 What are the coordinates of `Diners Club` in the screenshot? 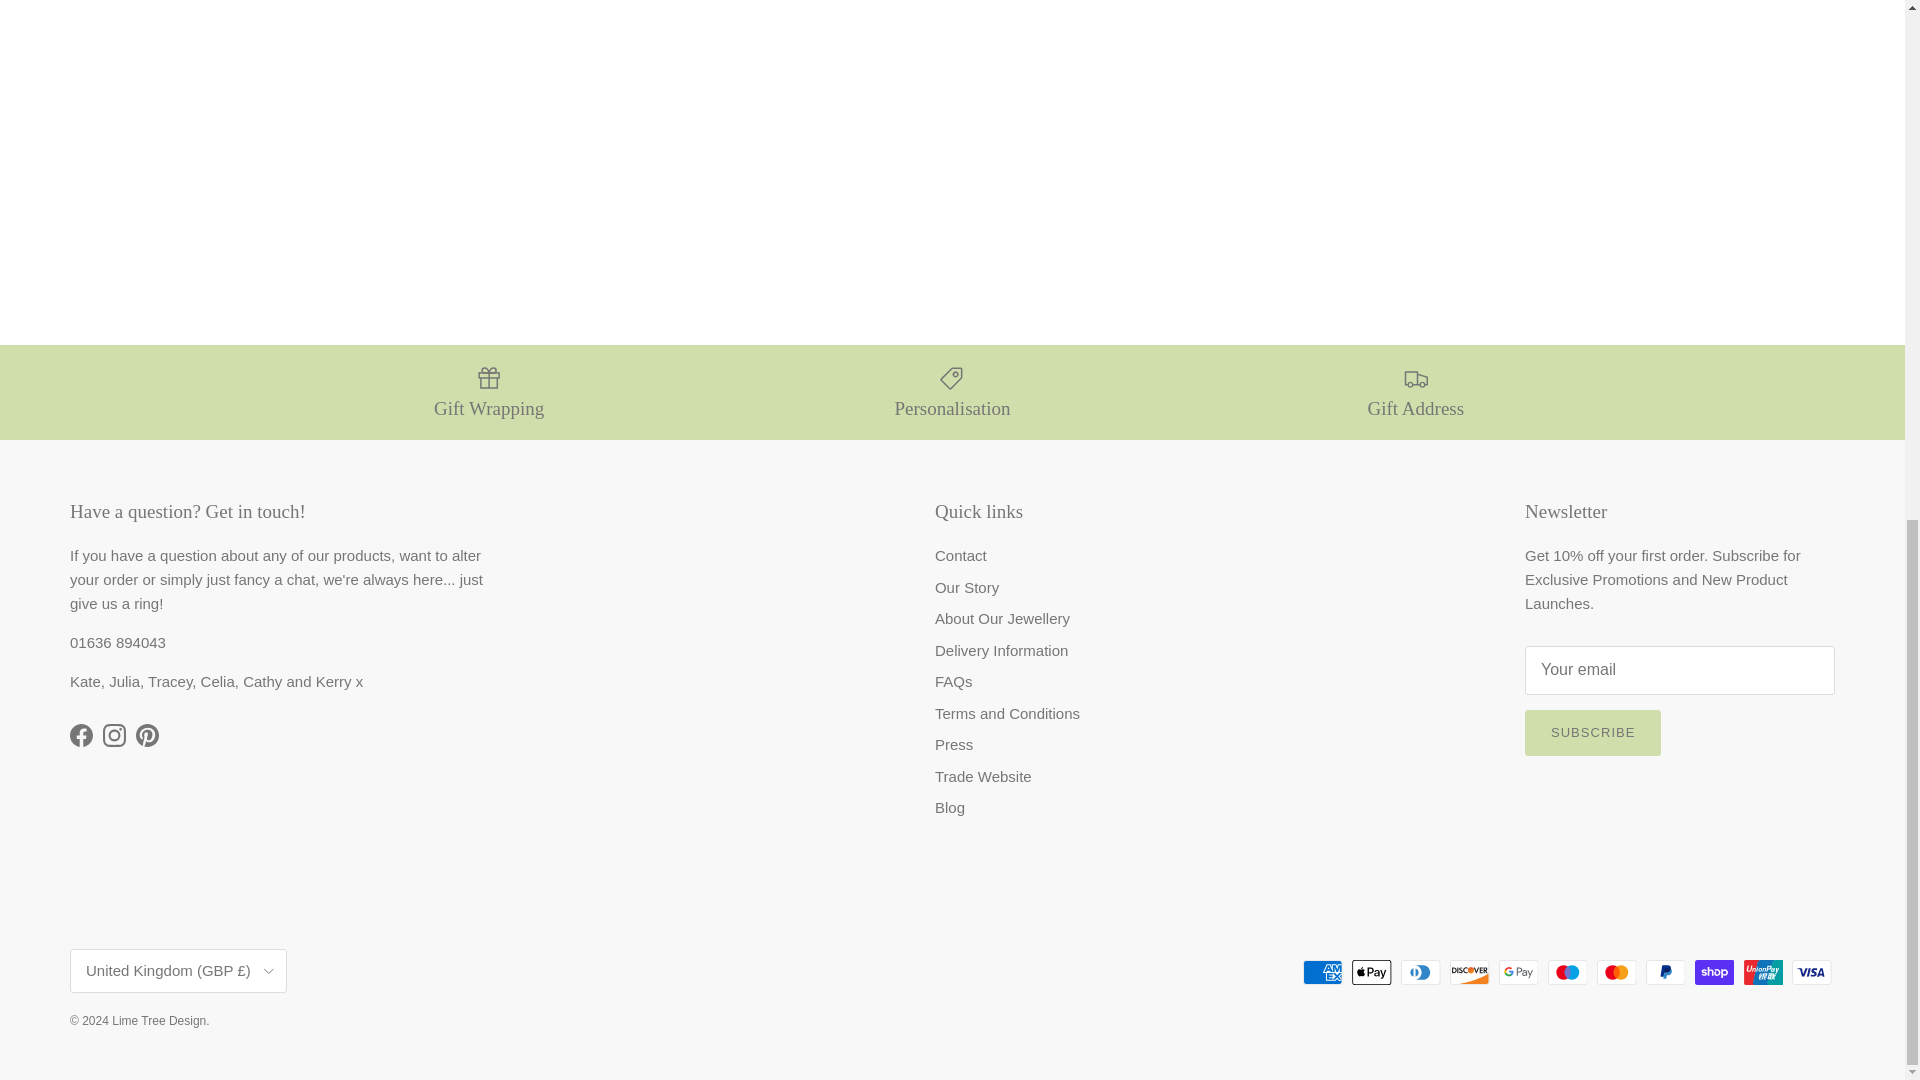 It's located at (1420, 972).